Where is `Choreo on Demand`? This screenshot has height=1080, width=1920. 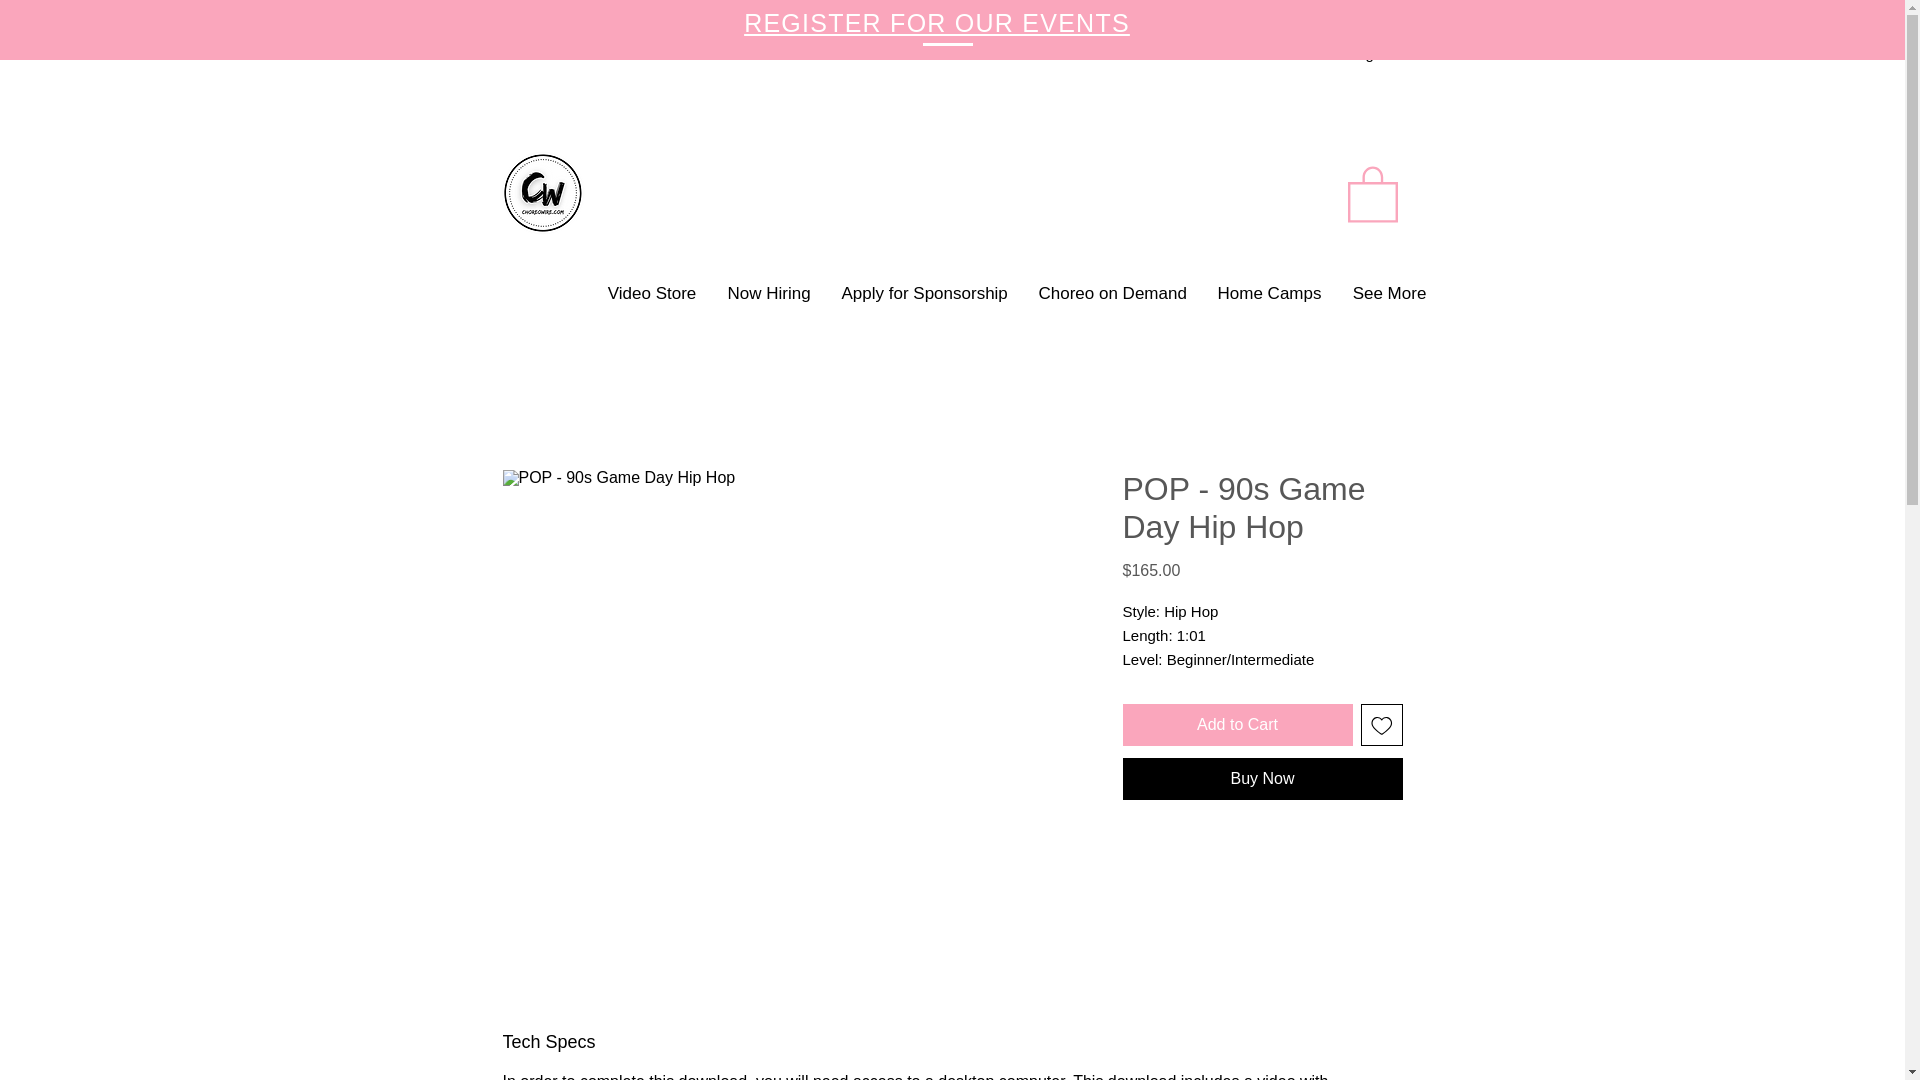
Choreo on Demand is located at coordinates (1111, 293).